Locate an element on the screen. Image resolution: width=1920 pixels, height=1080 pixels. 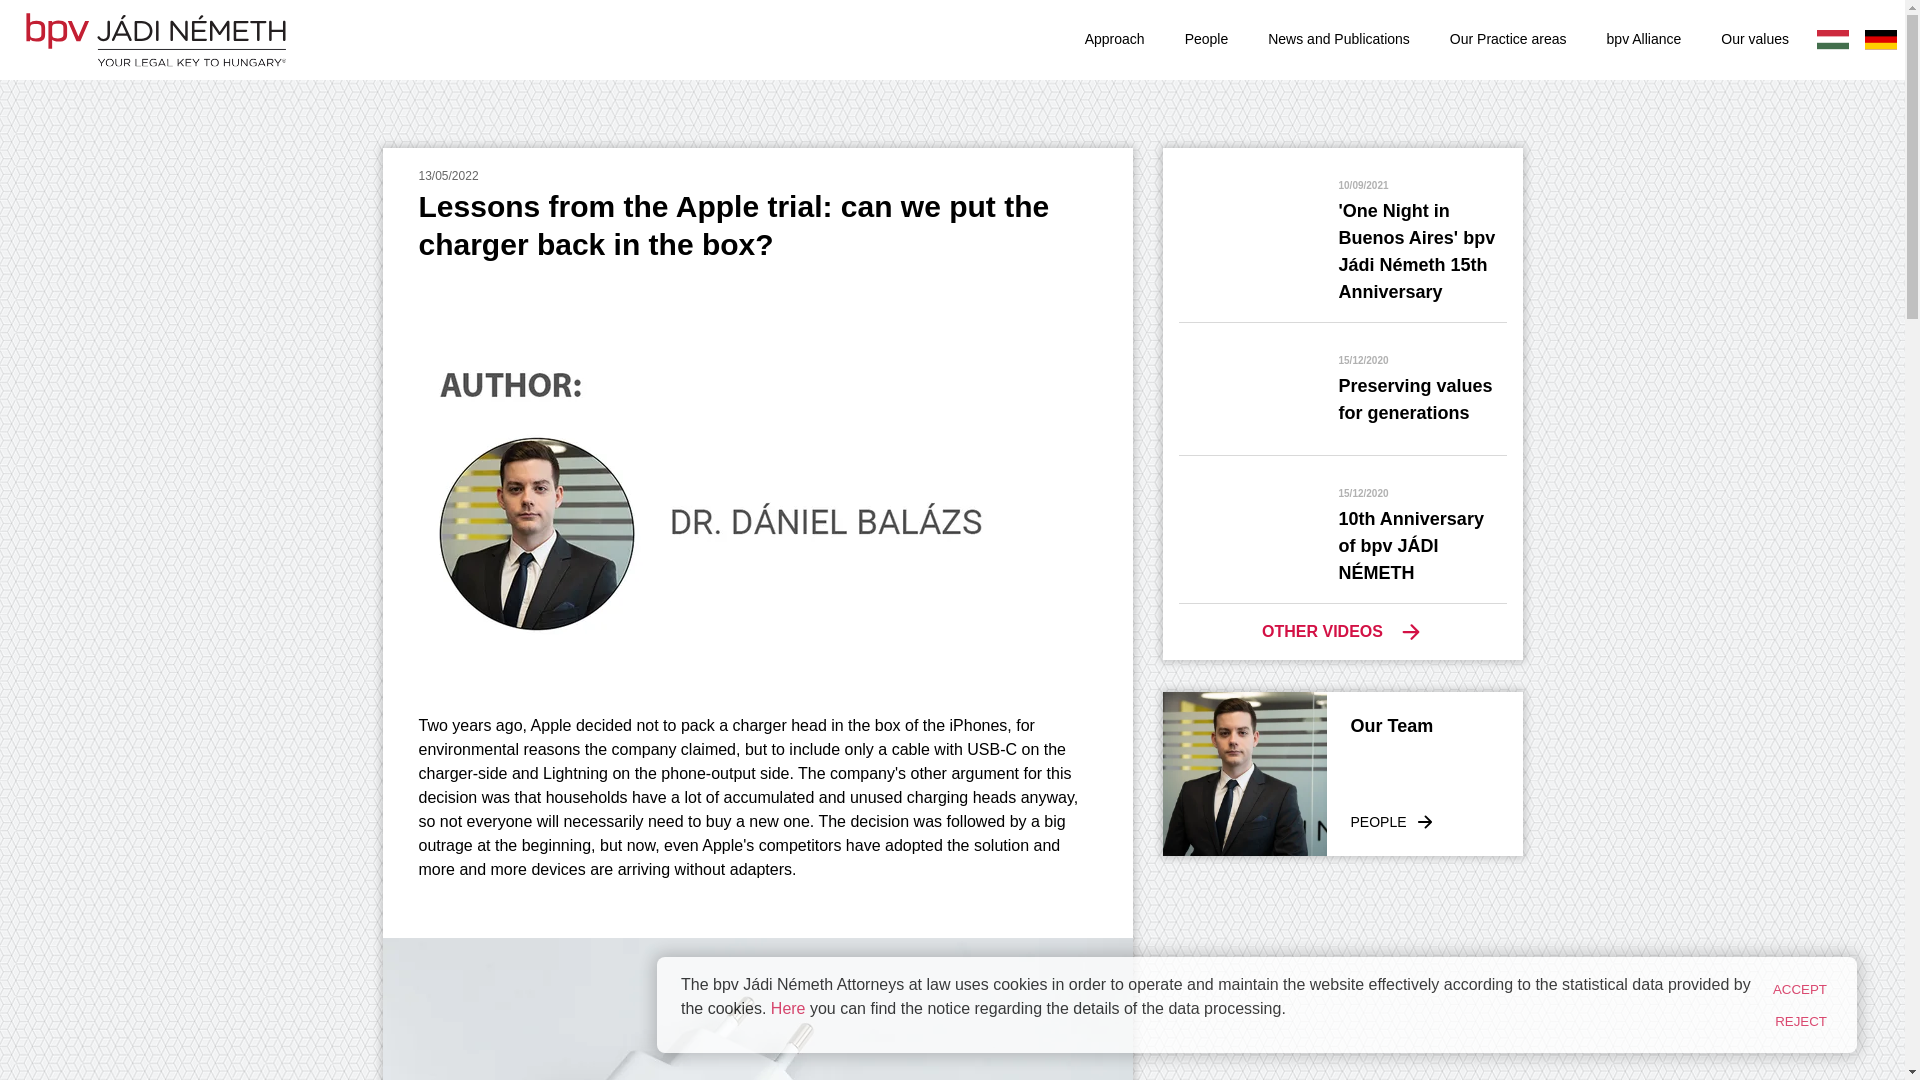
Our values is located at coordinates (1206, 39).